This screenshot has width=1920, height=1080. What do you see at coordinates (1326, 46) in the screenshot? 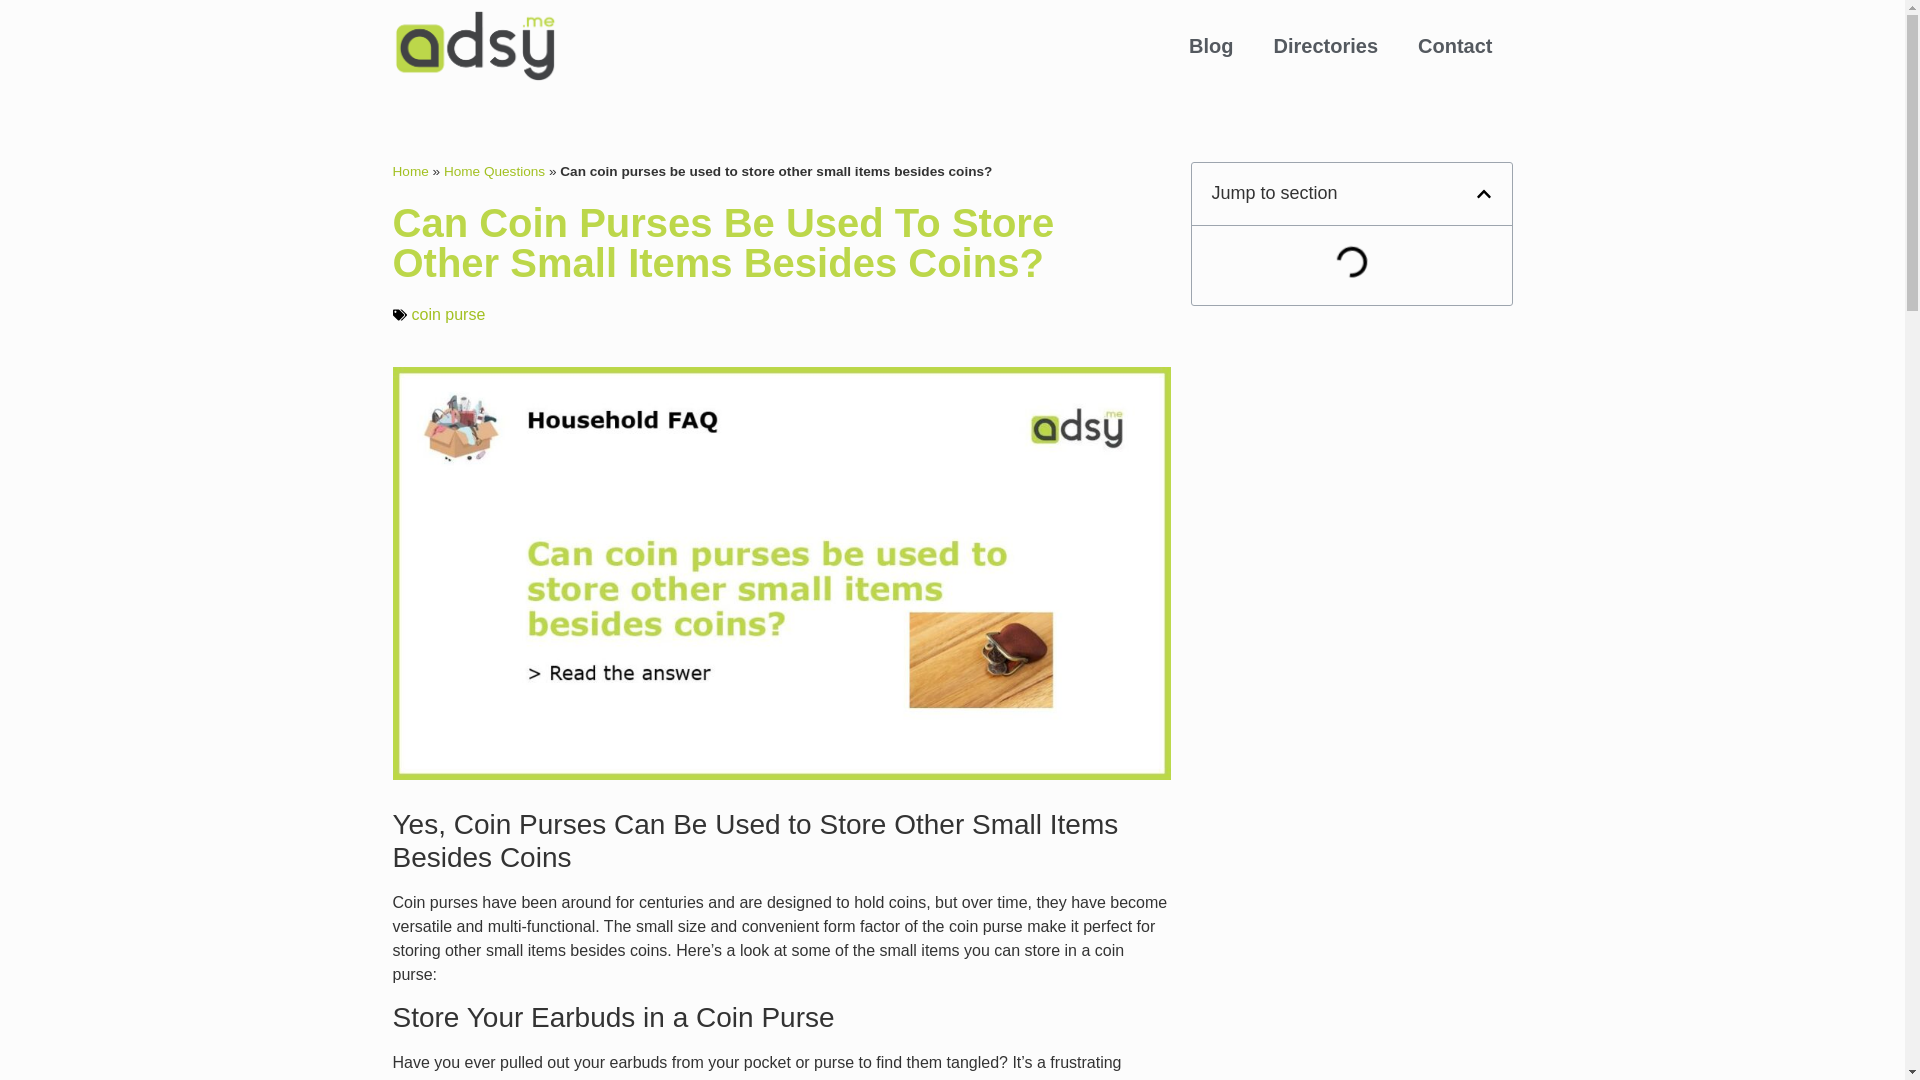
I see `Directories` at bounding box center [1326, 46].